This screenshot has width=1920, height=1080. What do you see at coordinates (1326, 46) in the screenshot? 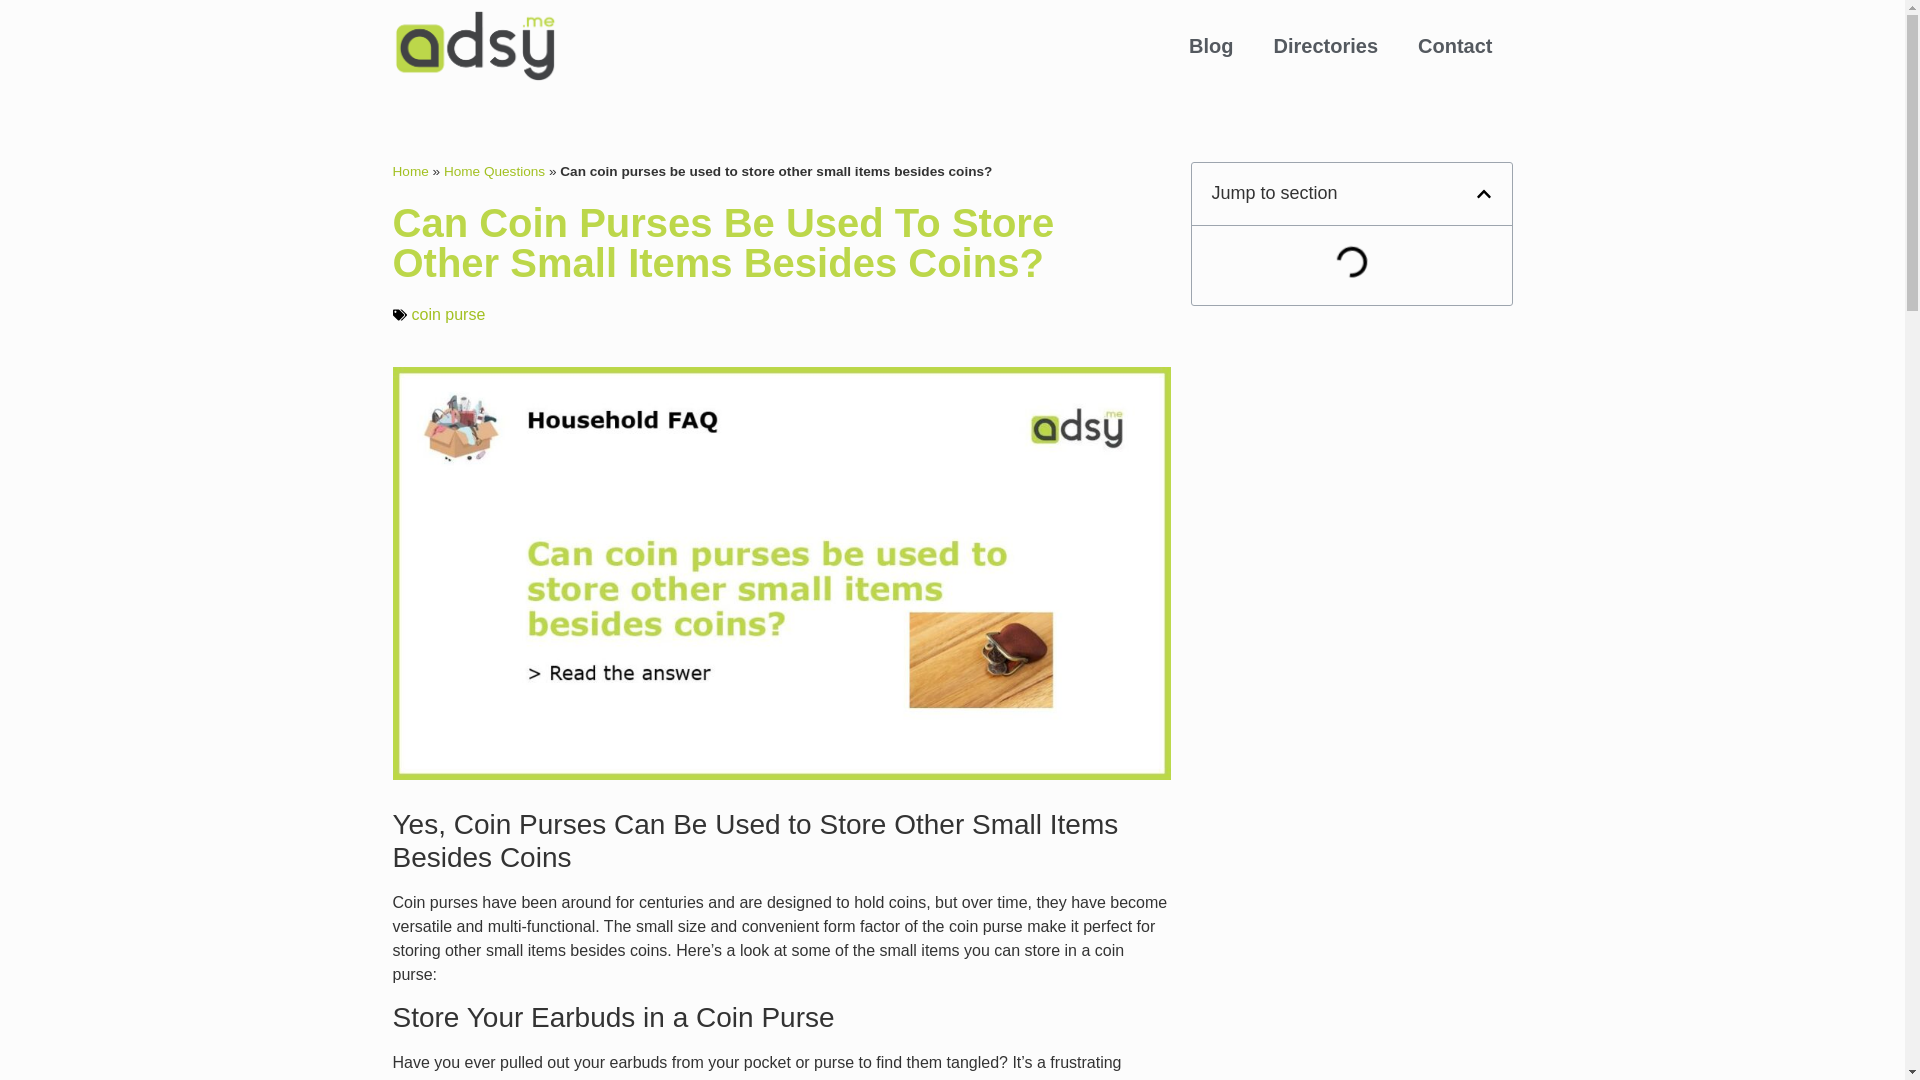
I see `Directories` at bounding box center [1326, 46].